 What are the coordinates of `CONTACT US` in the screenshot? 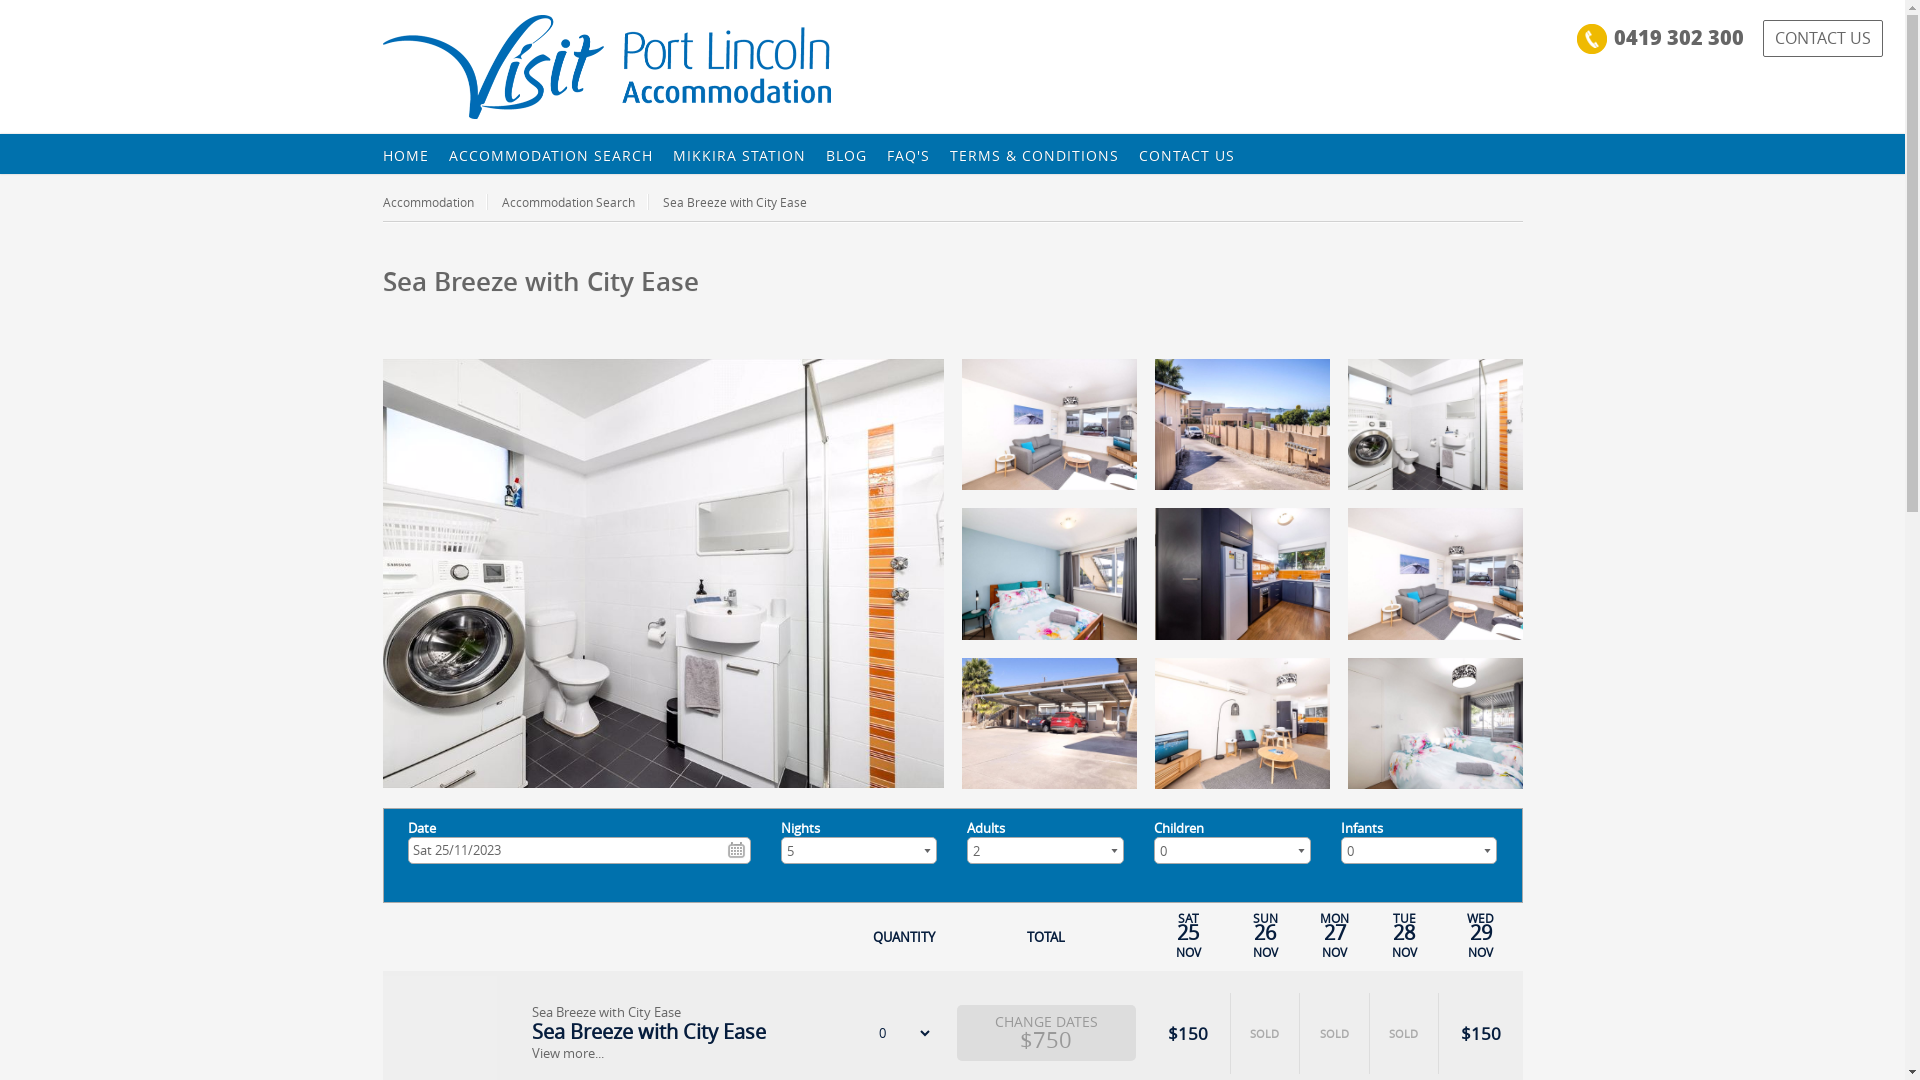 It's located at (1823, 38).